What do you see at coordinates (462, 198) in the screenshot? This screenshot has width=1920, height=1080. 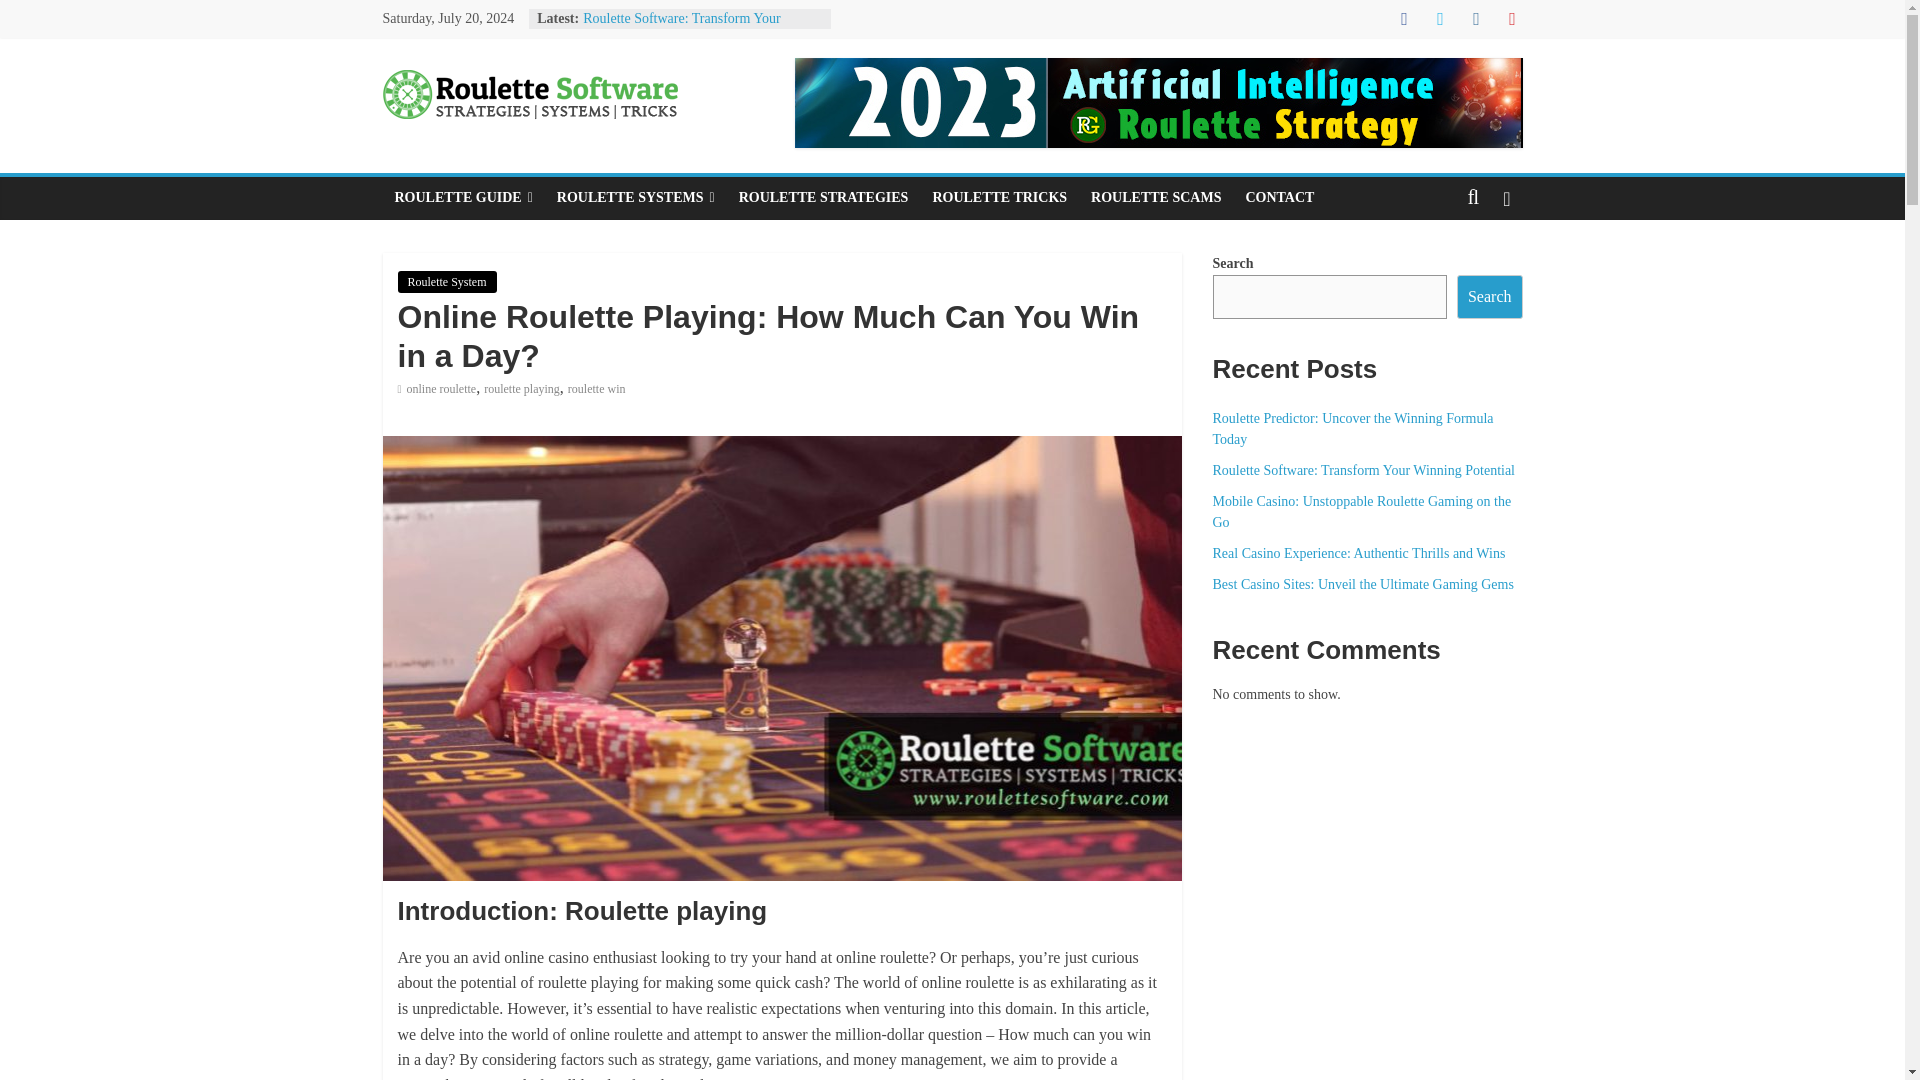 I see `ROULETTE GUIDE` at bounding box center [462, 198].